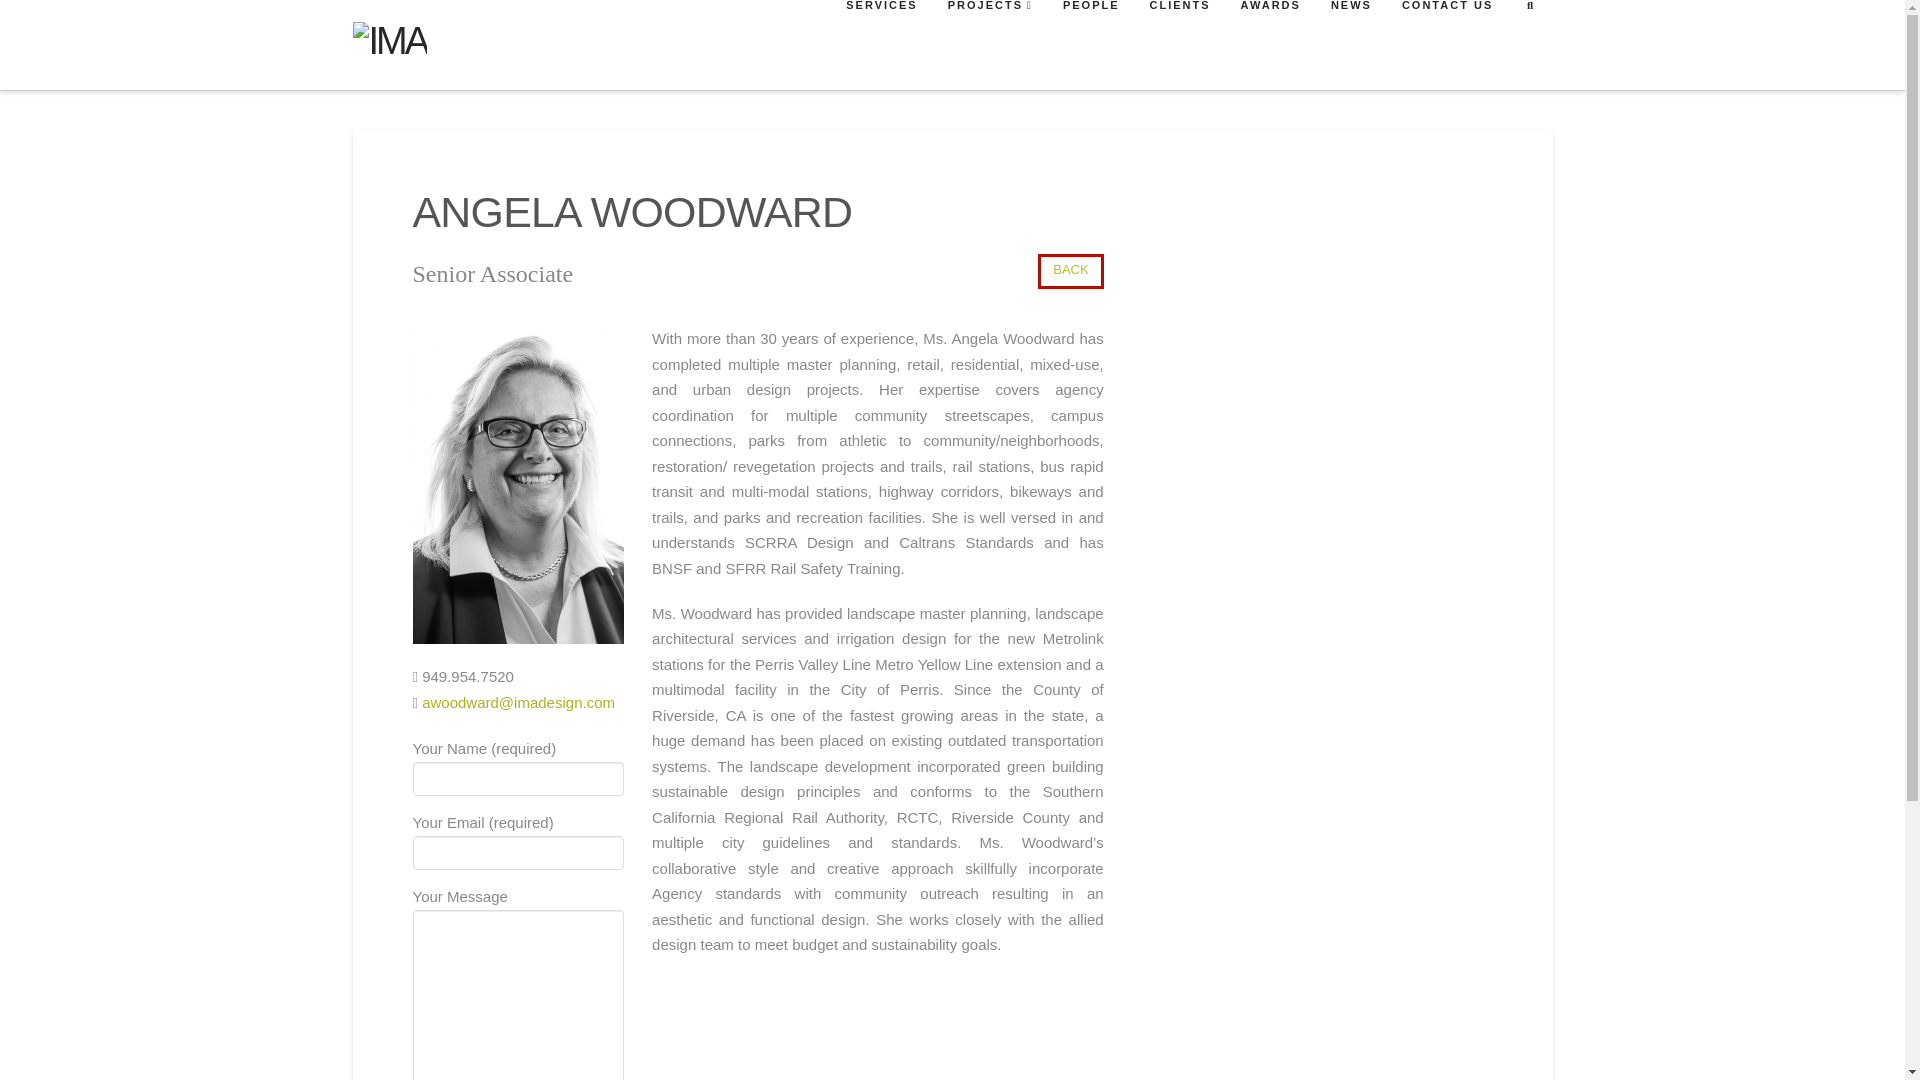  Describe the element at coordinates (1179, 44) in the screenshot. I see `CLIENTS` at that location.